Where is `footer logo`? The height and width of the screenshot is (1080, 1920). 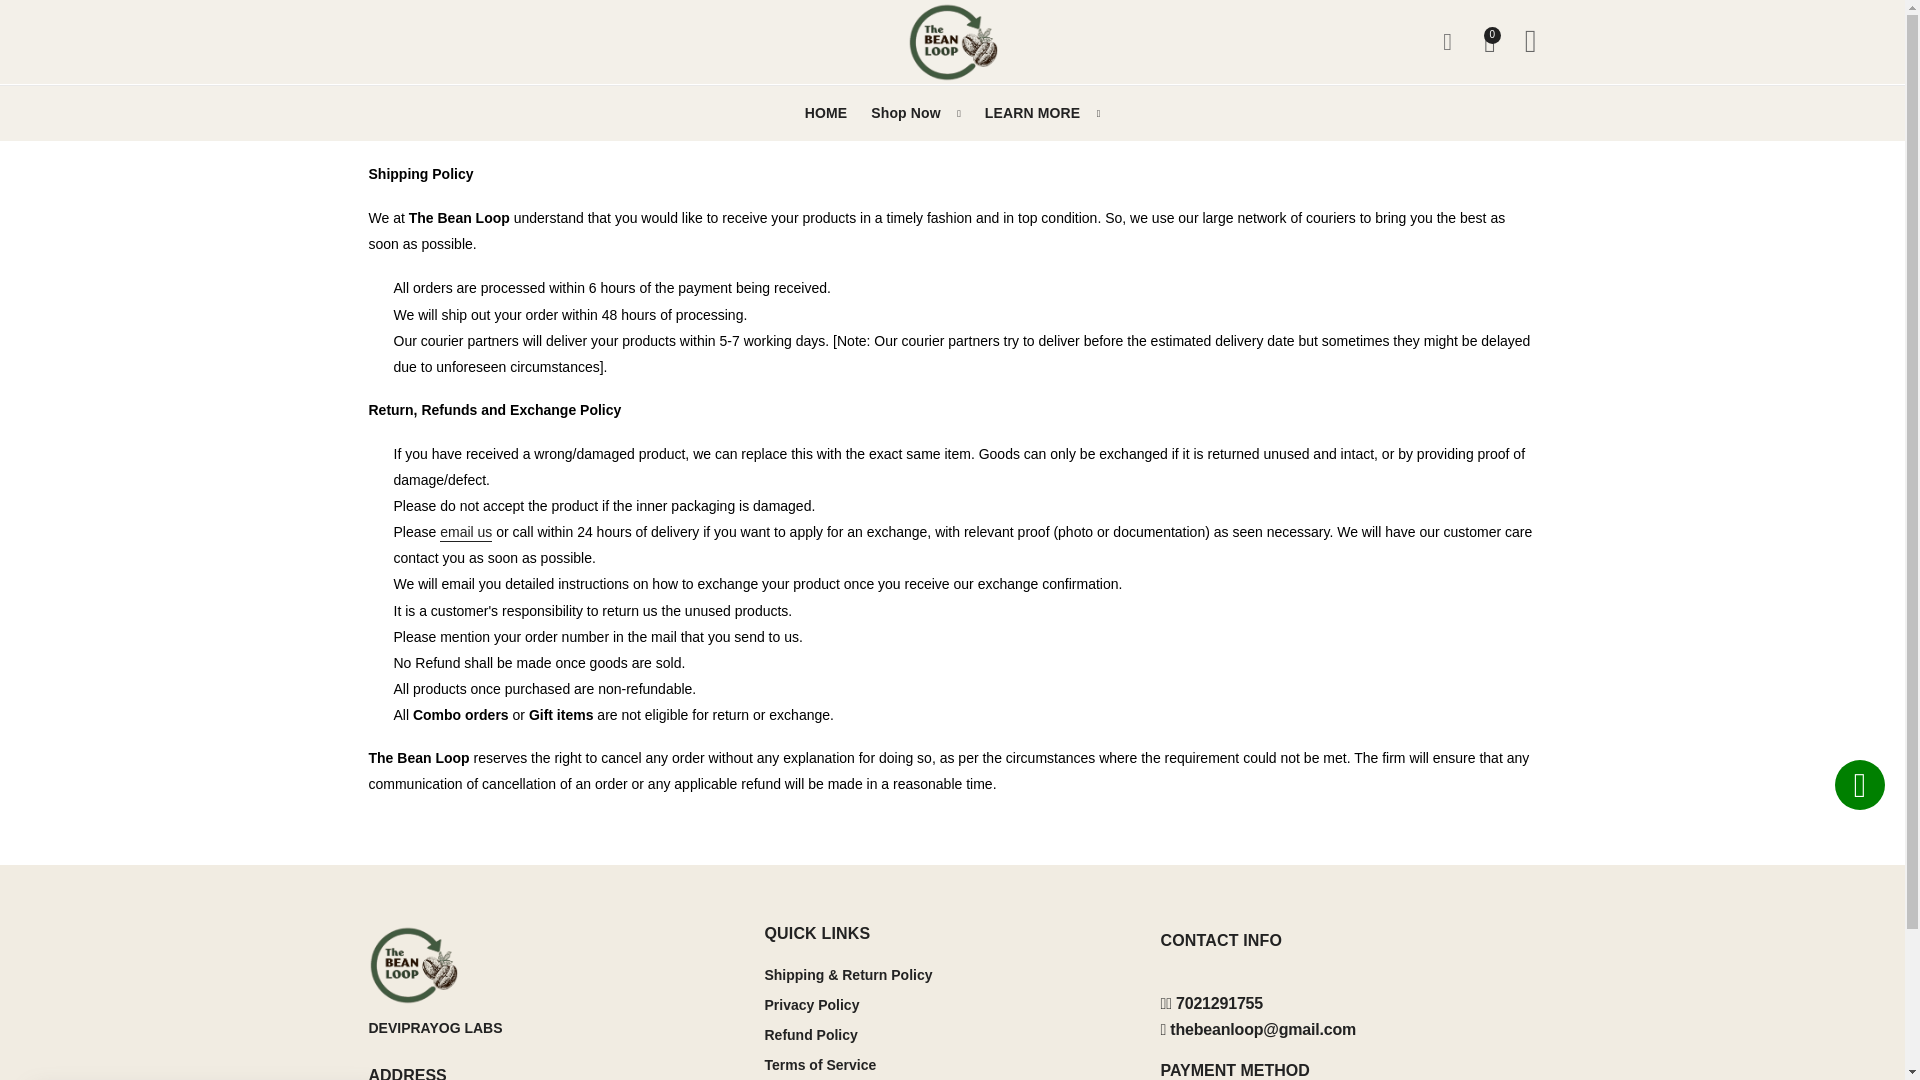
footer logo is located at coordinates (556, 964).